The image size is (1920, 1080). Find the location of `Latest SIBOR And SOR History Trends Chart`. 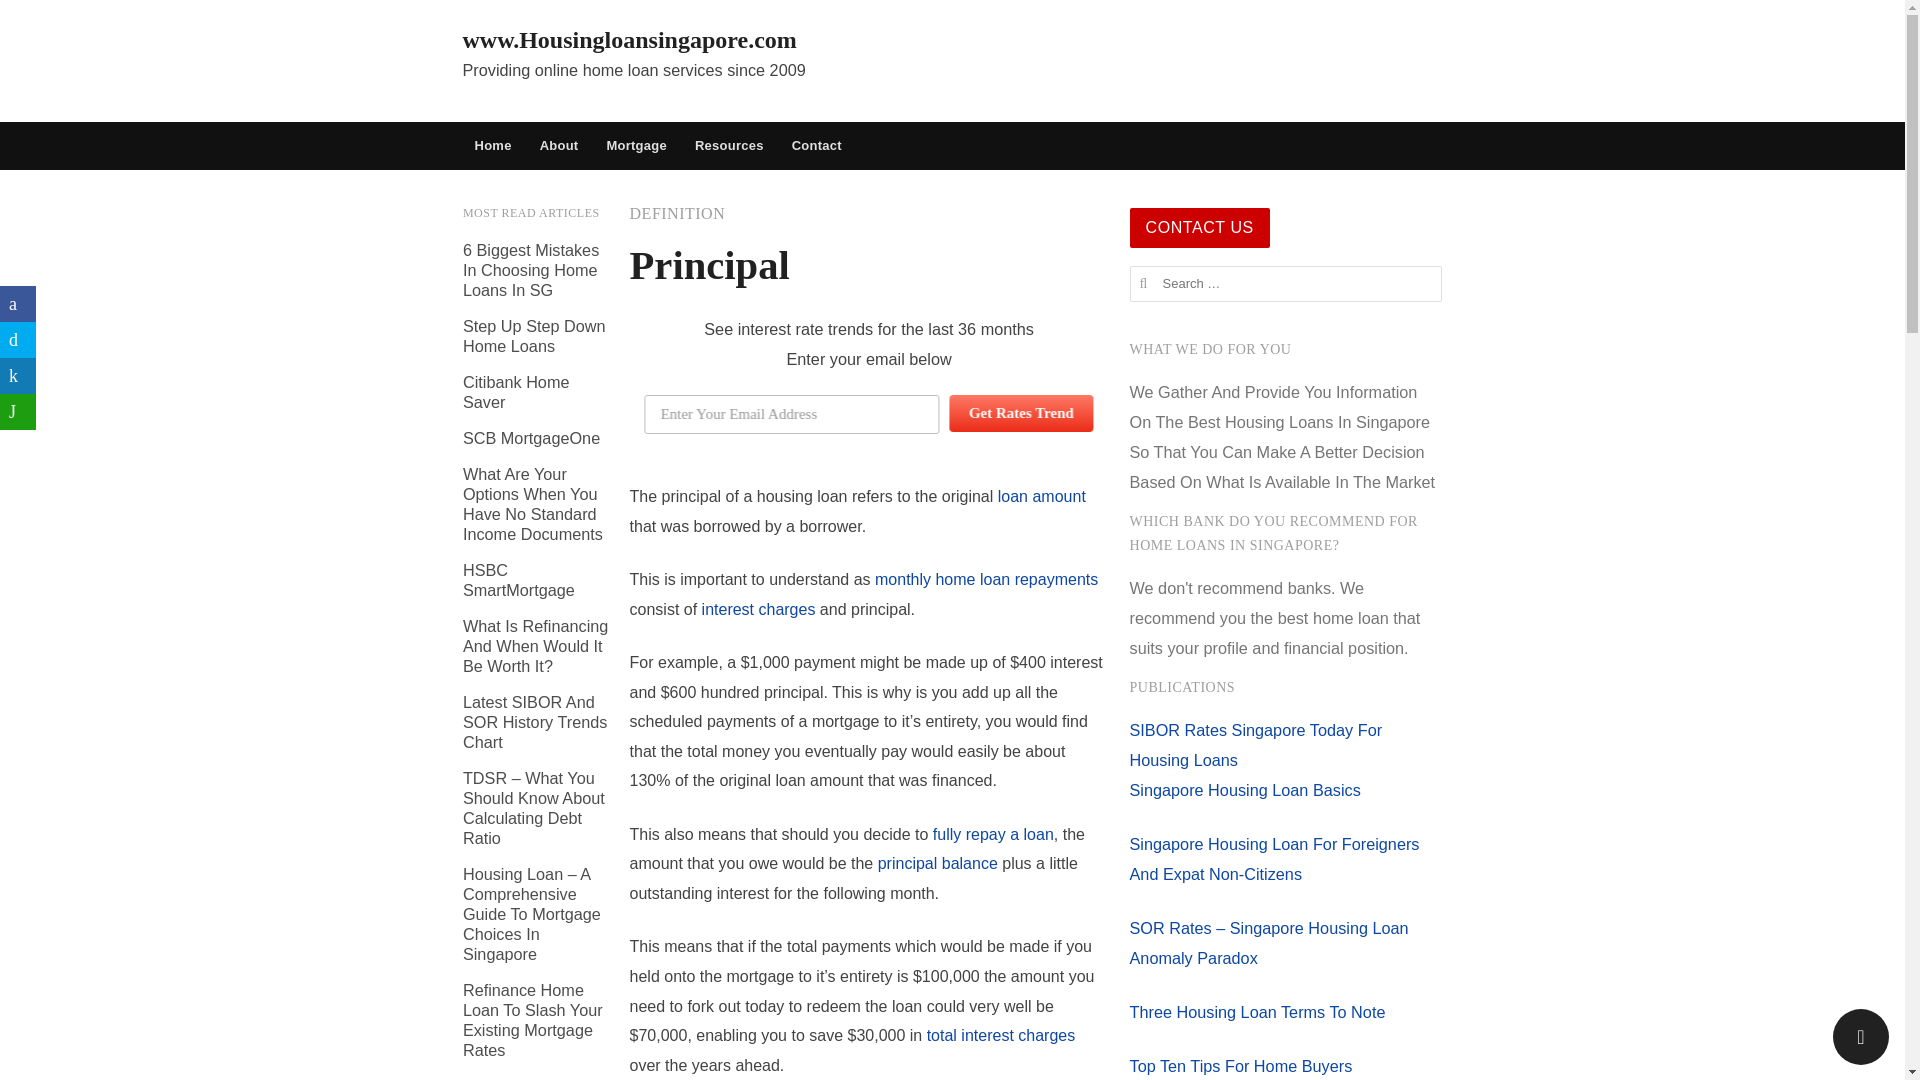

Latest SIBOR And SOR History Trends Chart is located at coordinates (534, 722).